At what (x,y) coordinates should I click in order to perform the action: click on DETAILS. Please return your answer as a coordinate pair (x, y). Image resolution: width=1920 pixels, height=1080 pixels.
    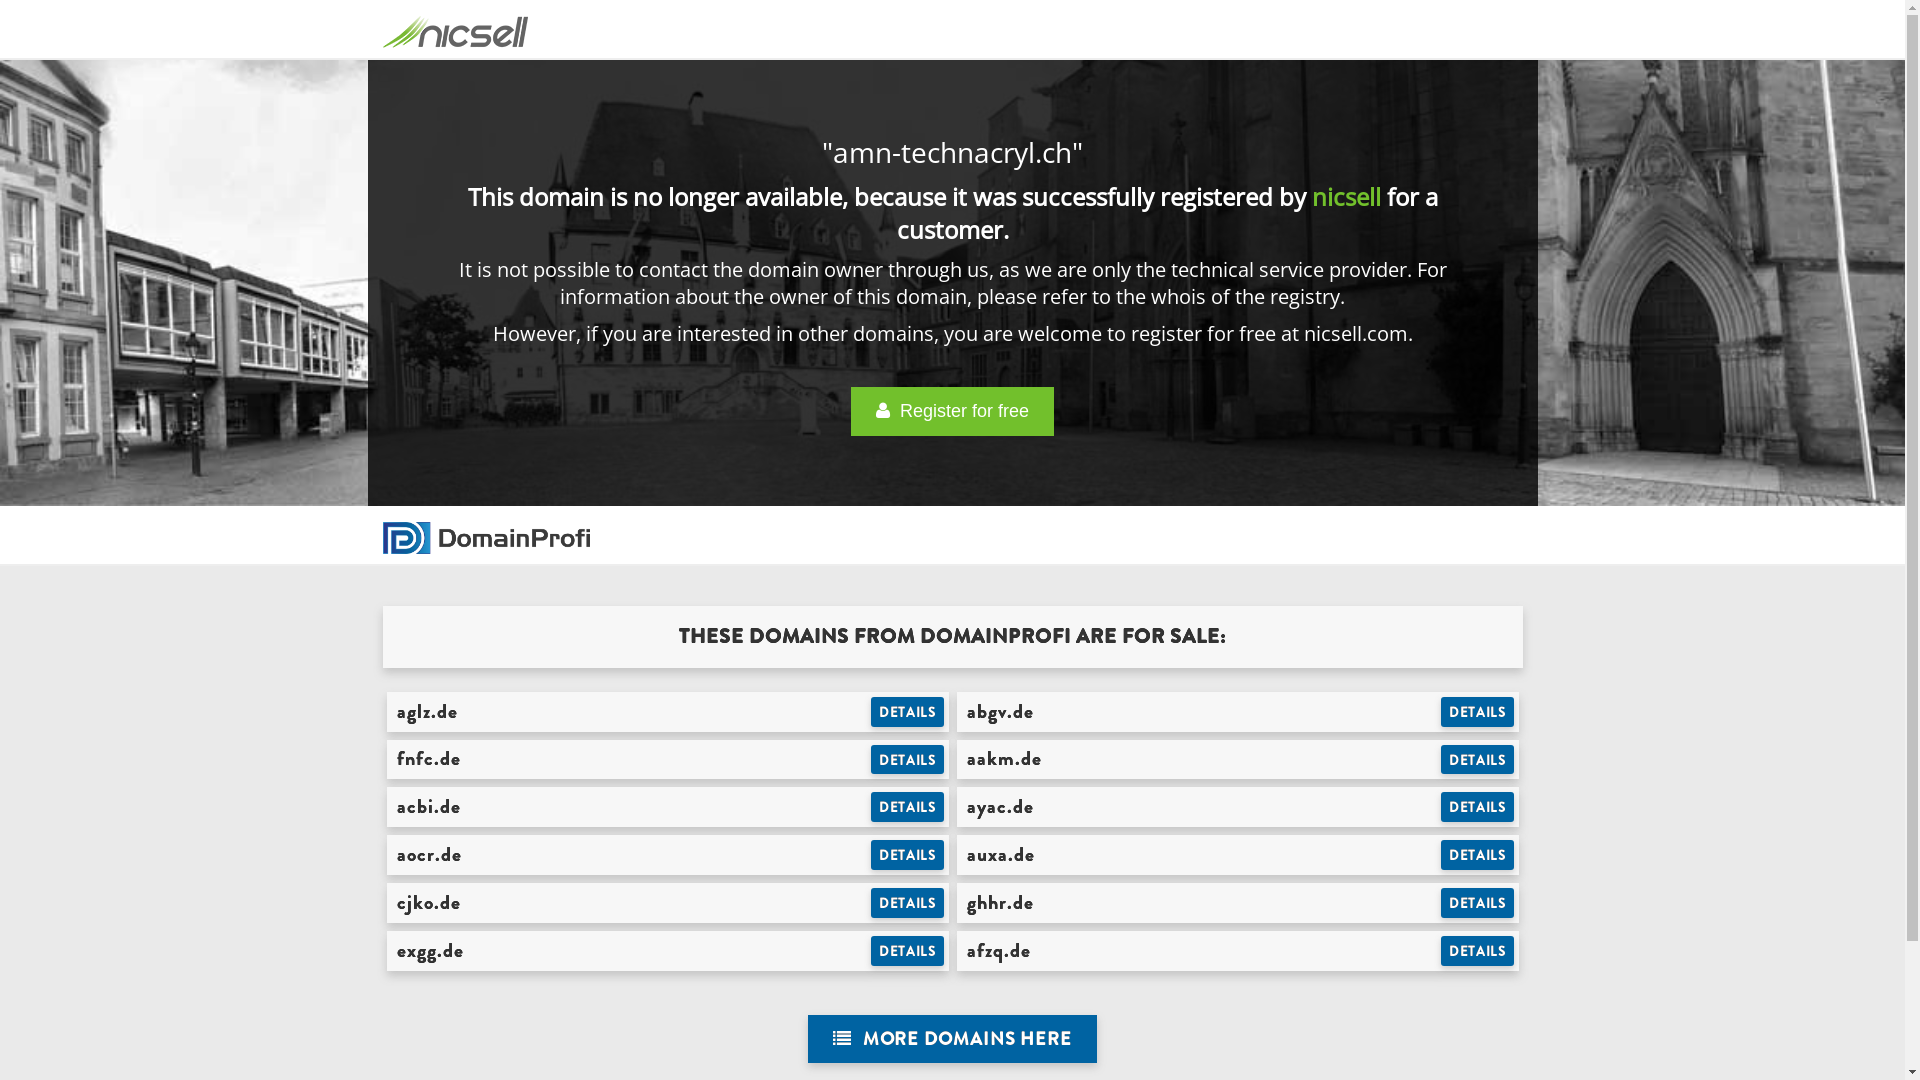
    Looking at the image, I should click on (908, 712).